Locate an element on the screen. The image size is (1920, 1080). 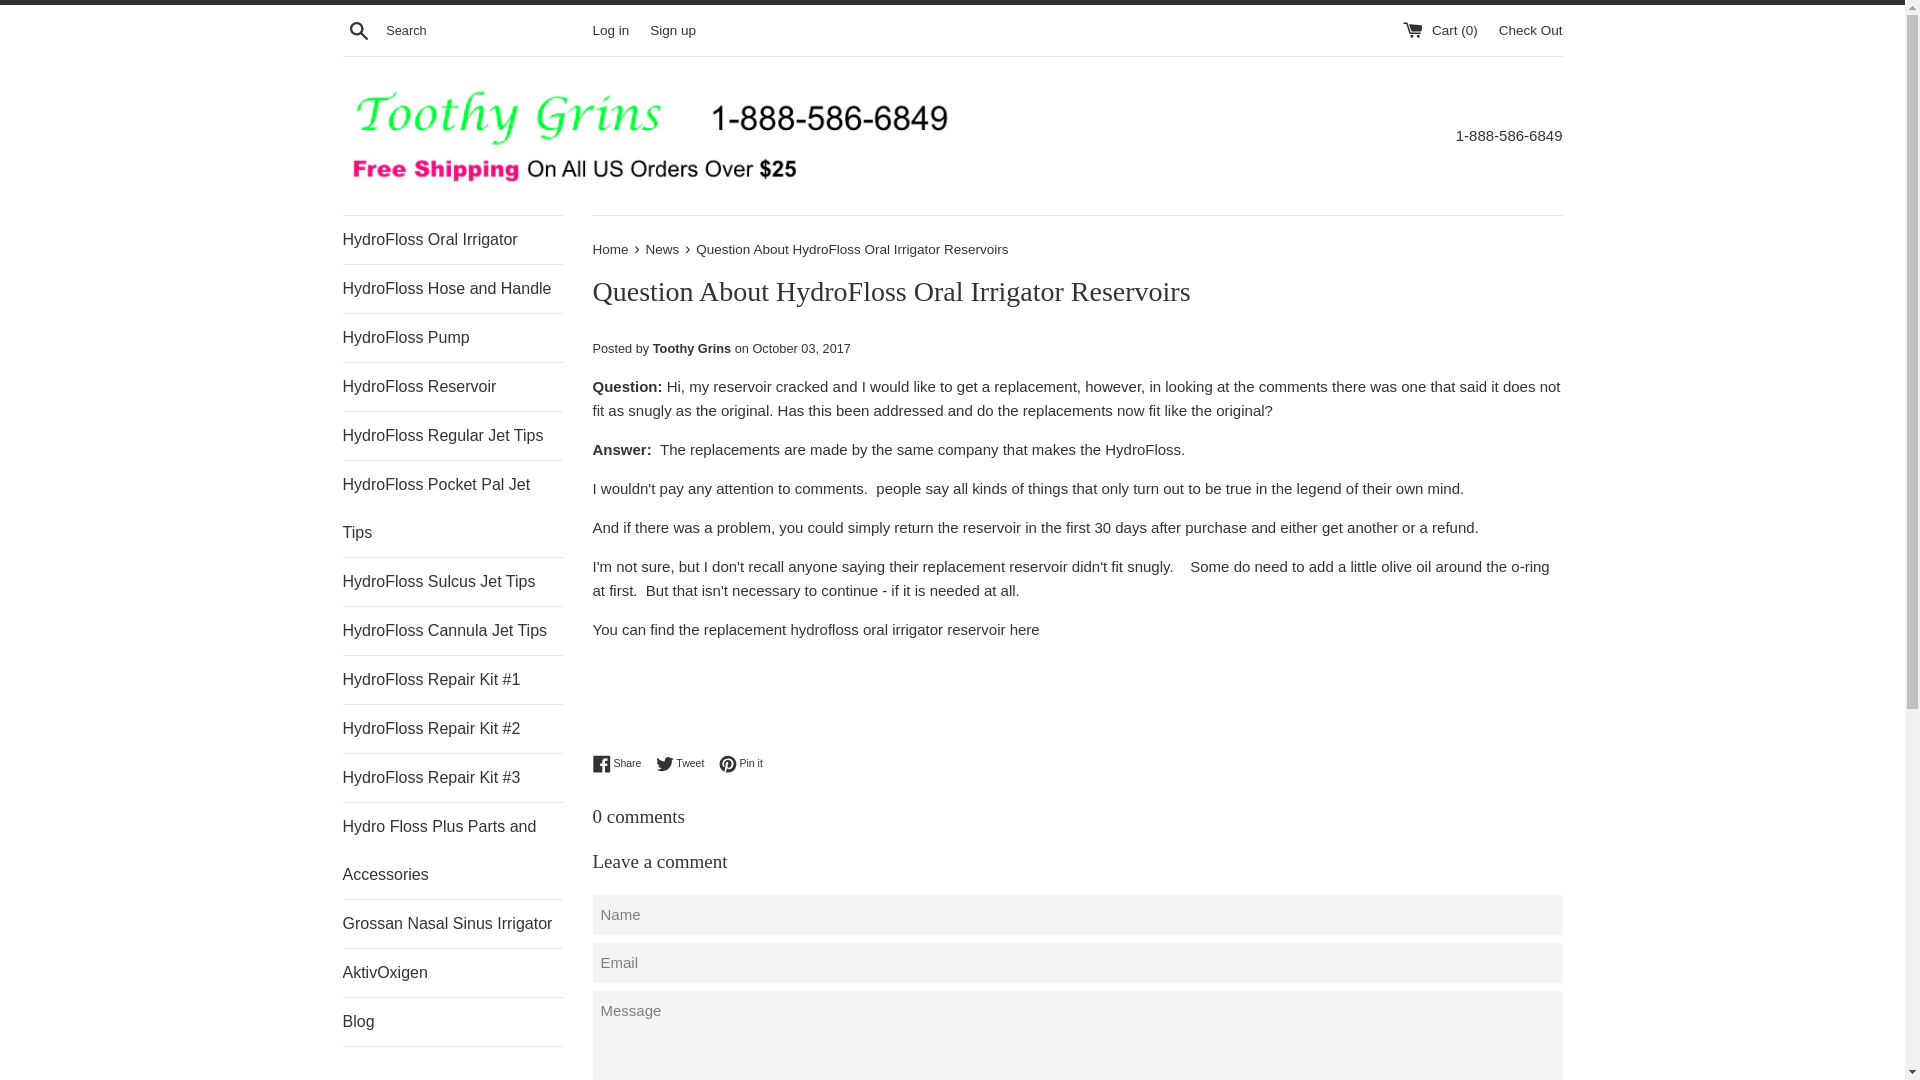
Pin on Pinterest is located at coordinates (452, 582).